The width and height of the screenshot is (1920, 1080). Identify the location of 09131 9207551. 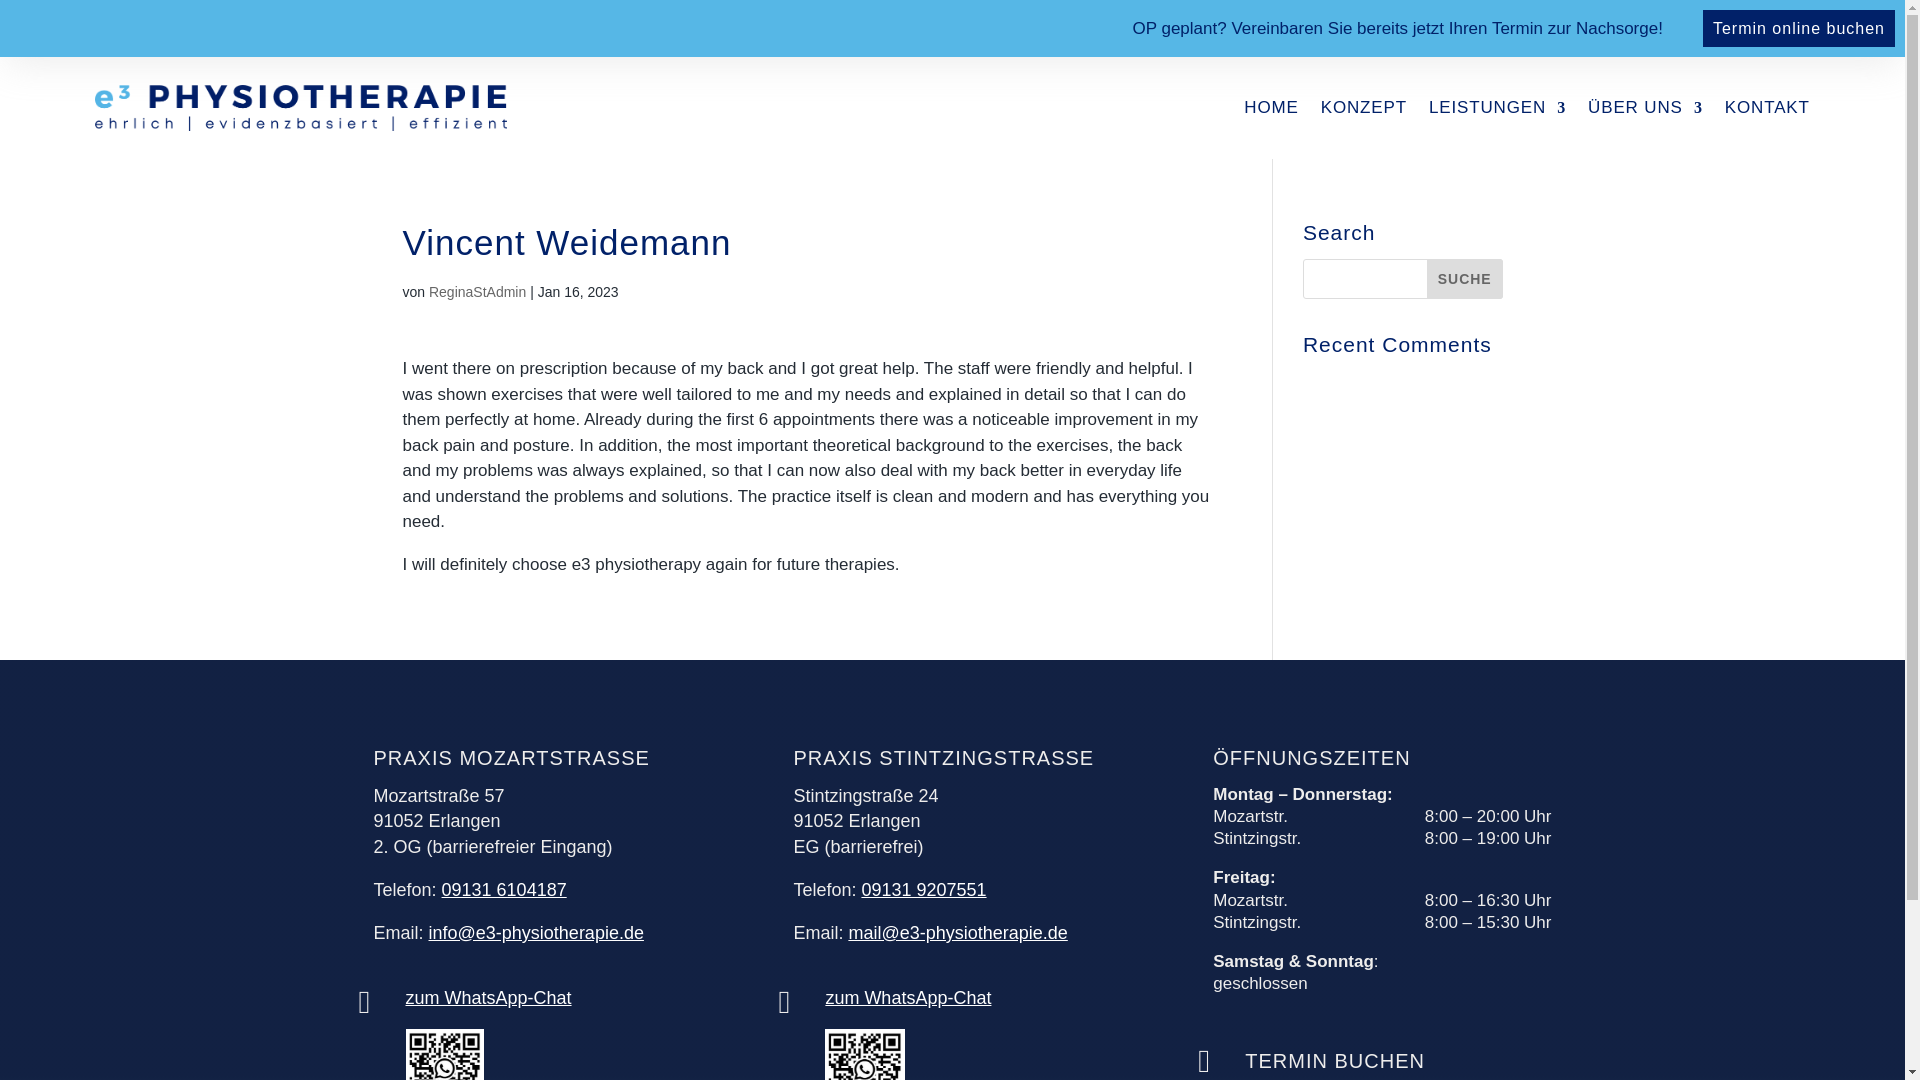
(923, 890).